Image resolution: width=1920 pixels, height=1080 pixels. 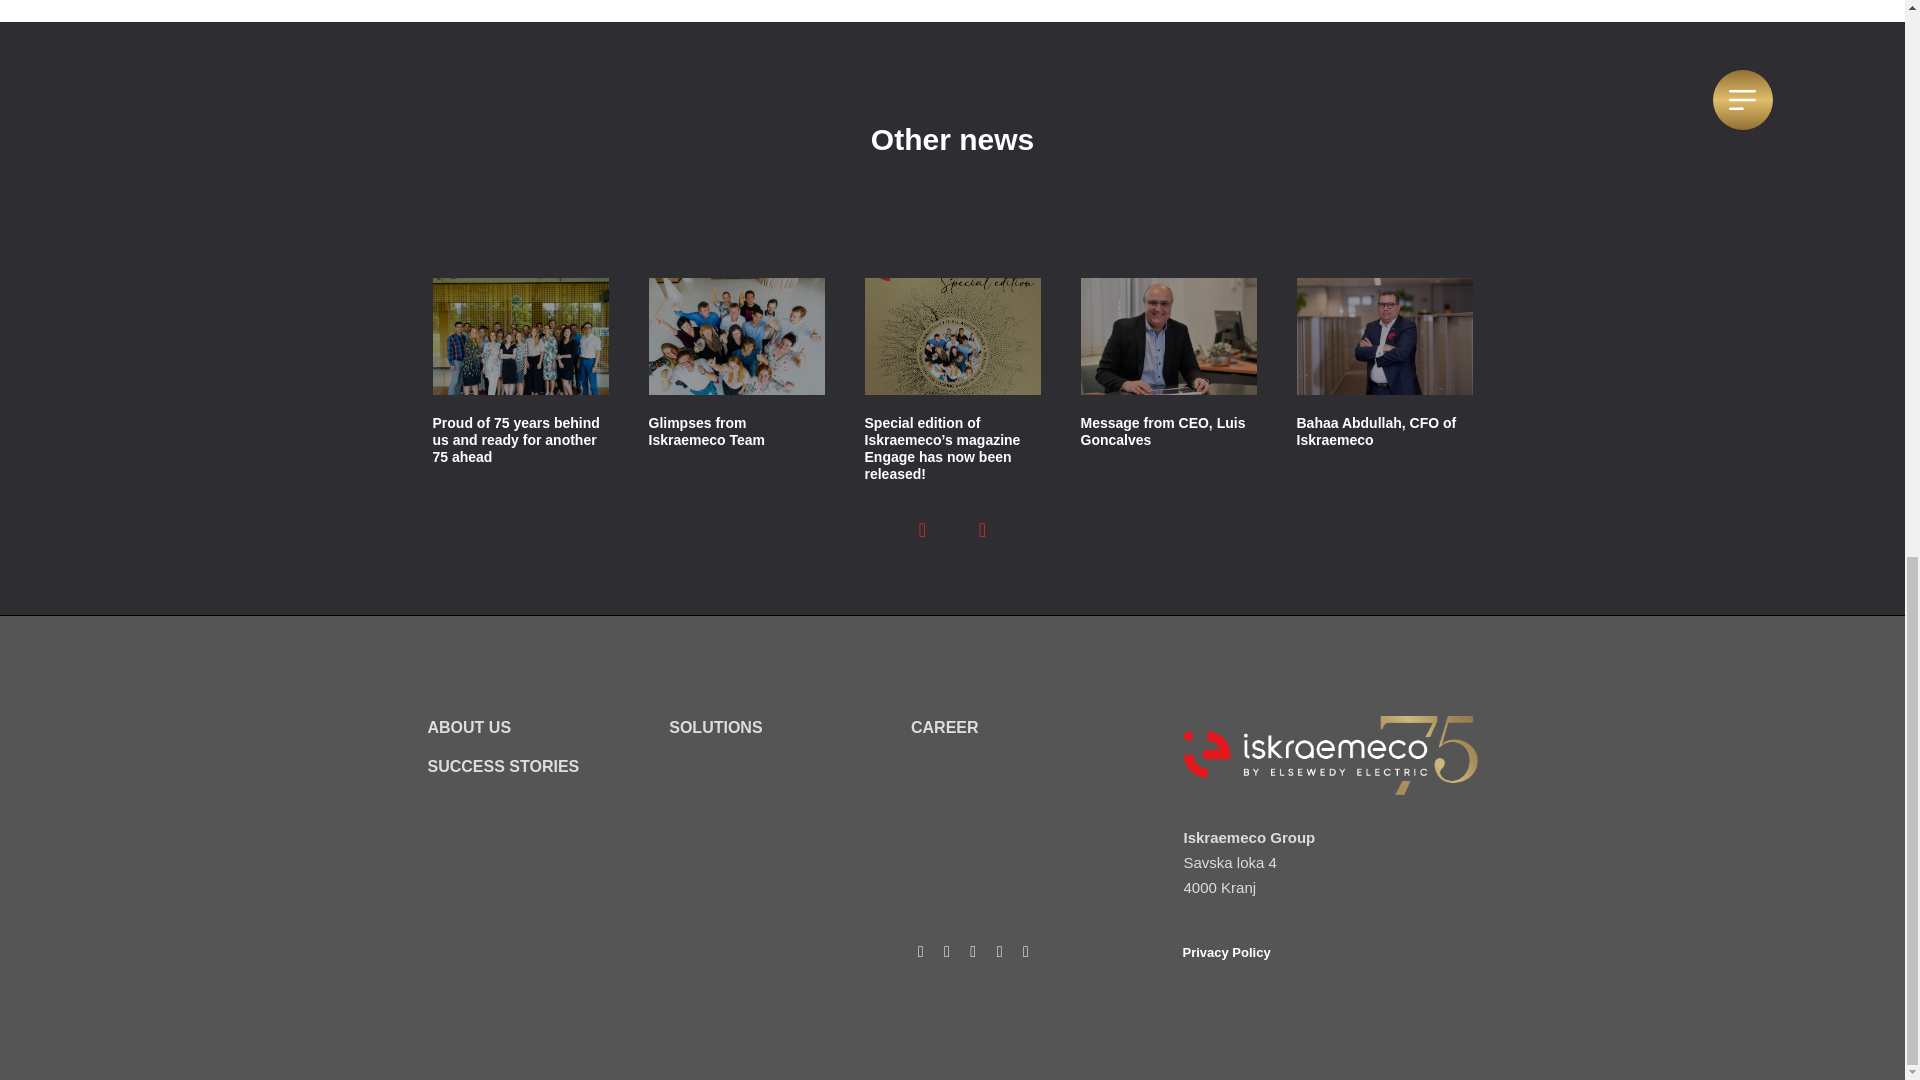 I want to click on Privacy Policy, so click(x=1226, y=952).